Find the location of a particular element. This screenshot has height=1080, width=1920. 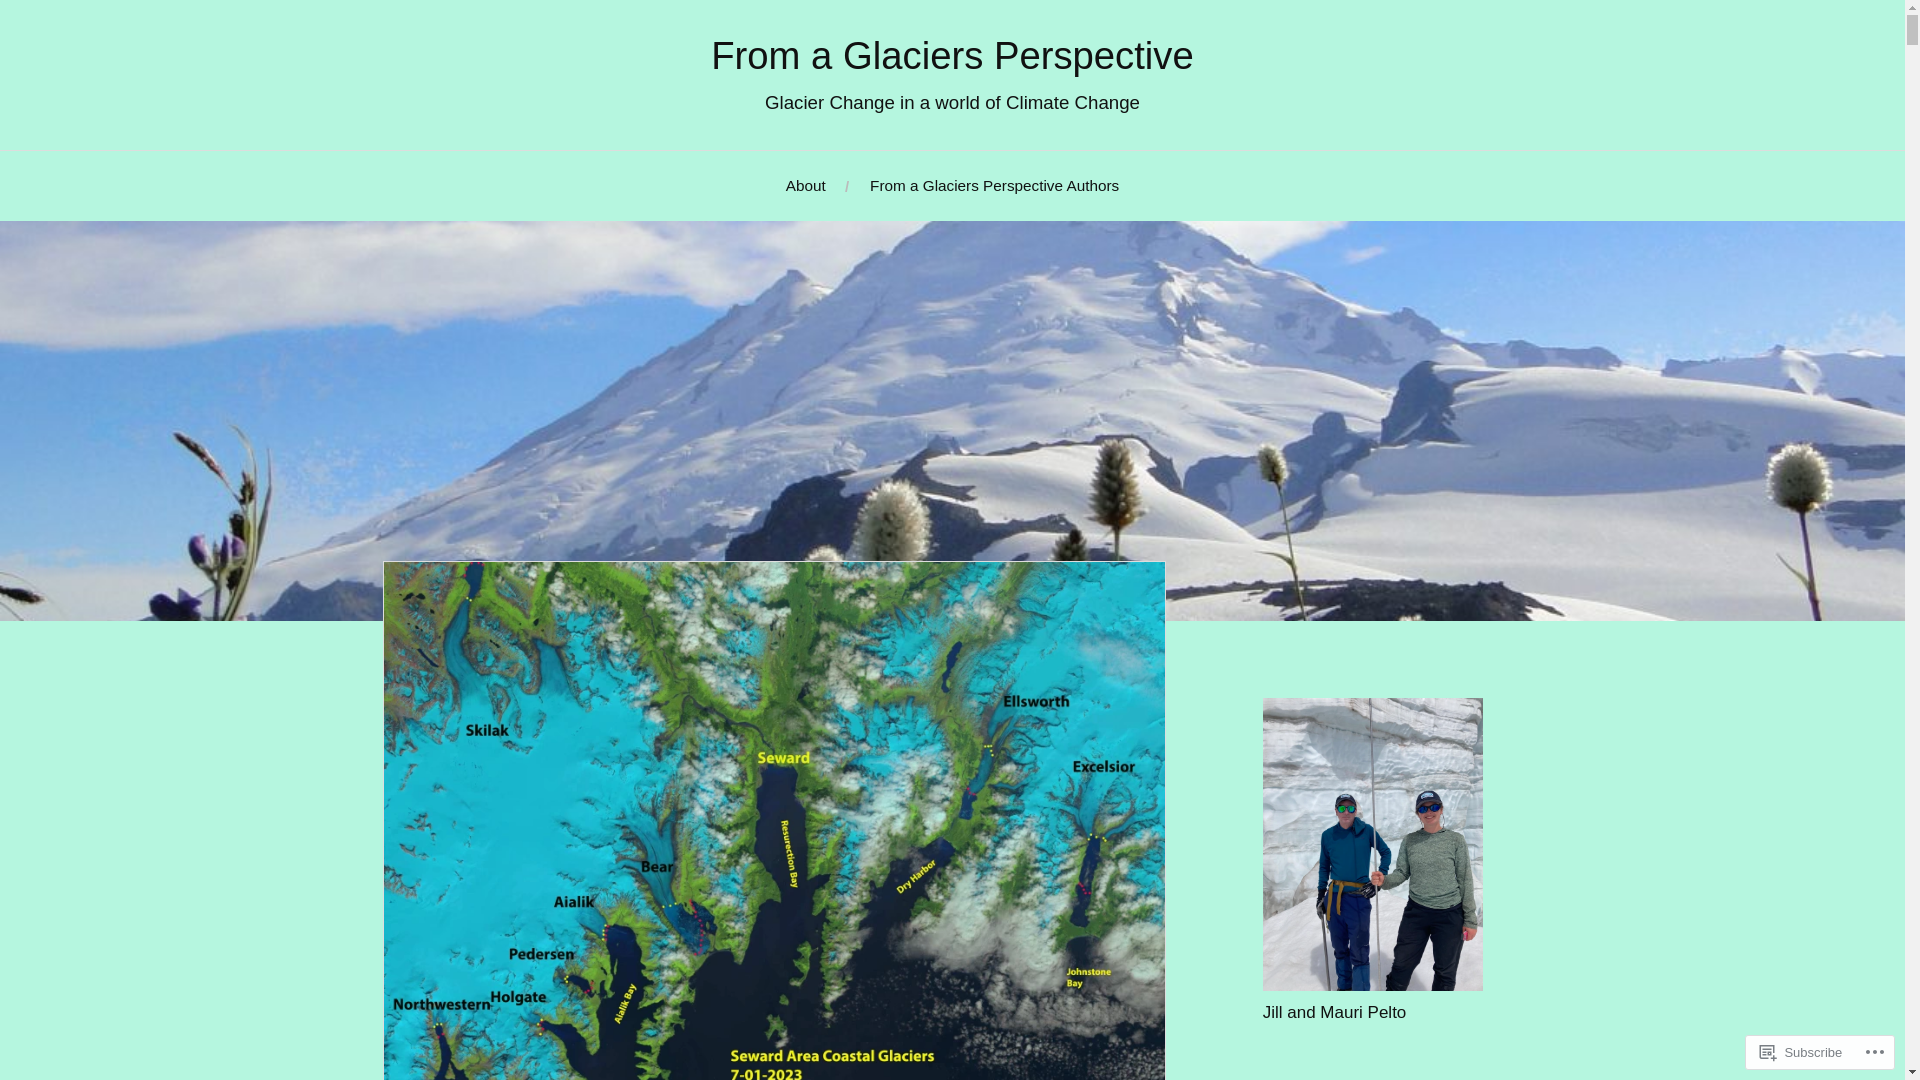

From a Glaciers Perspective Authors is located at coordinates (994, 186).